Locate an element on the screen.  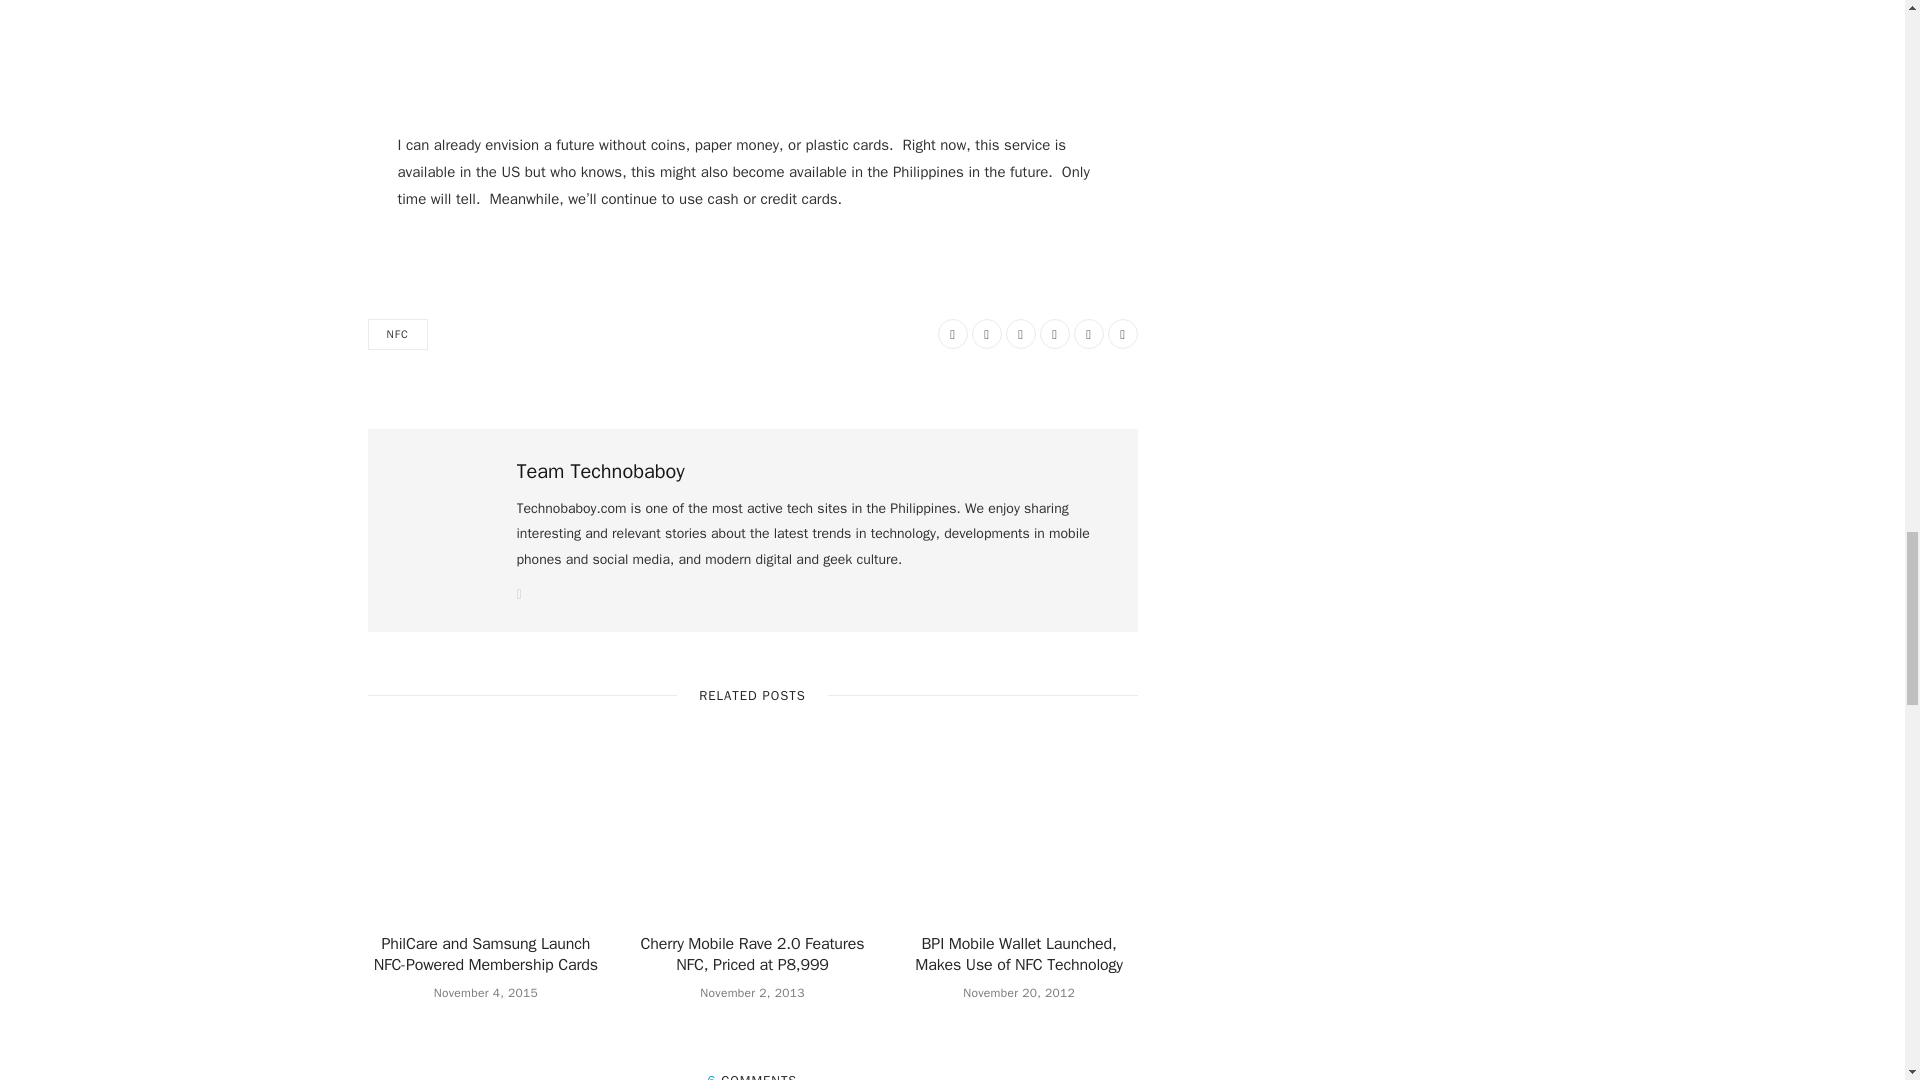
Team Technobaboy is located at coordinates (600, 472).